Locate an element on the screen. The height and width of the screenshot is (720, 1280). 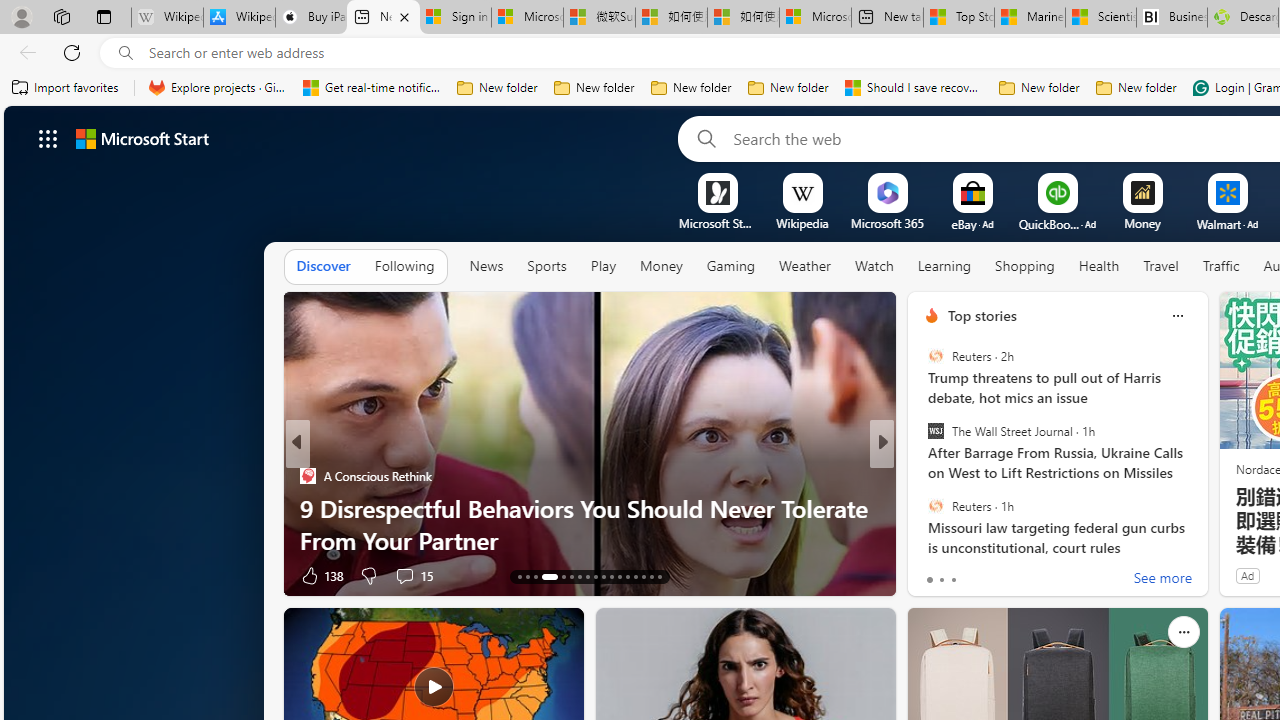
MSNBC is located at coordinates (923, 476).